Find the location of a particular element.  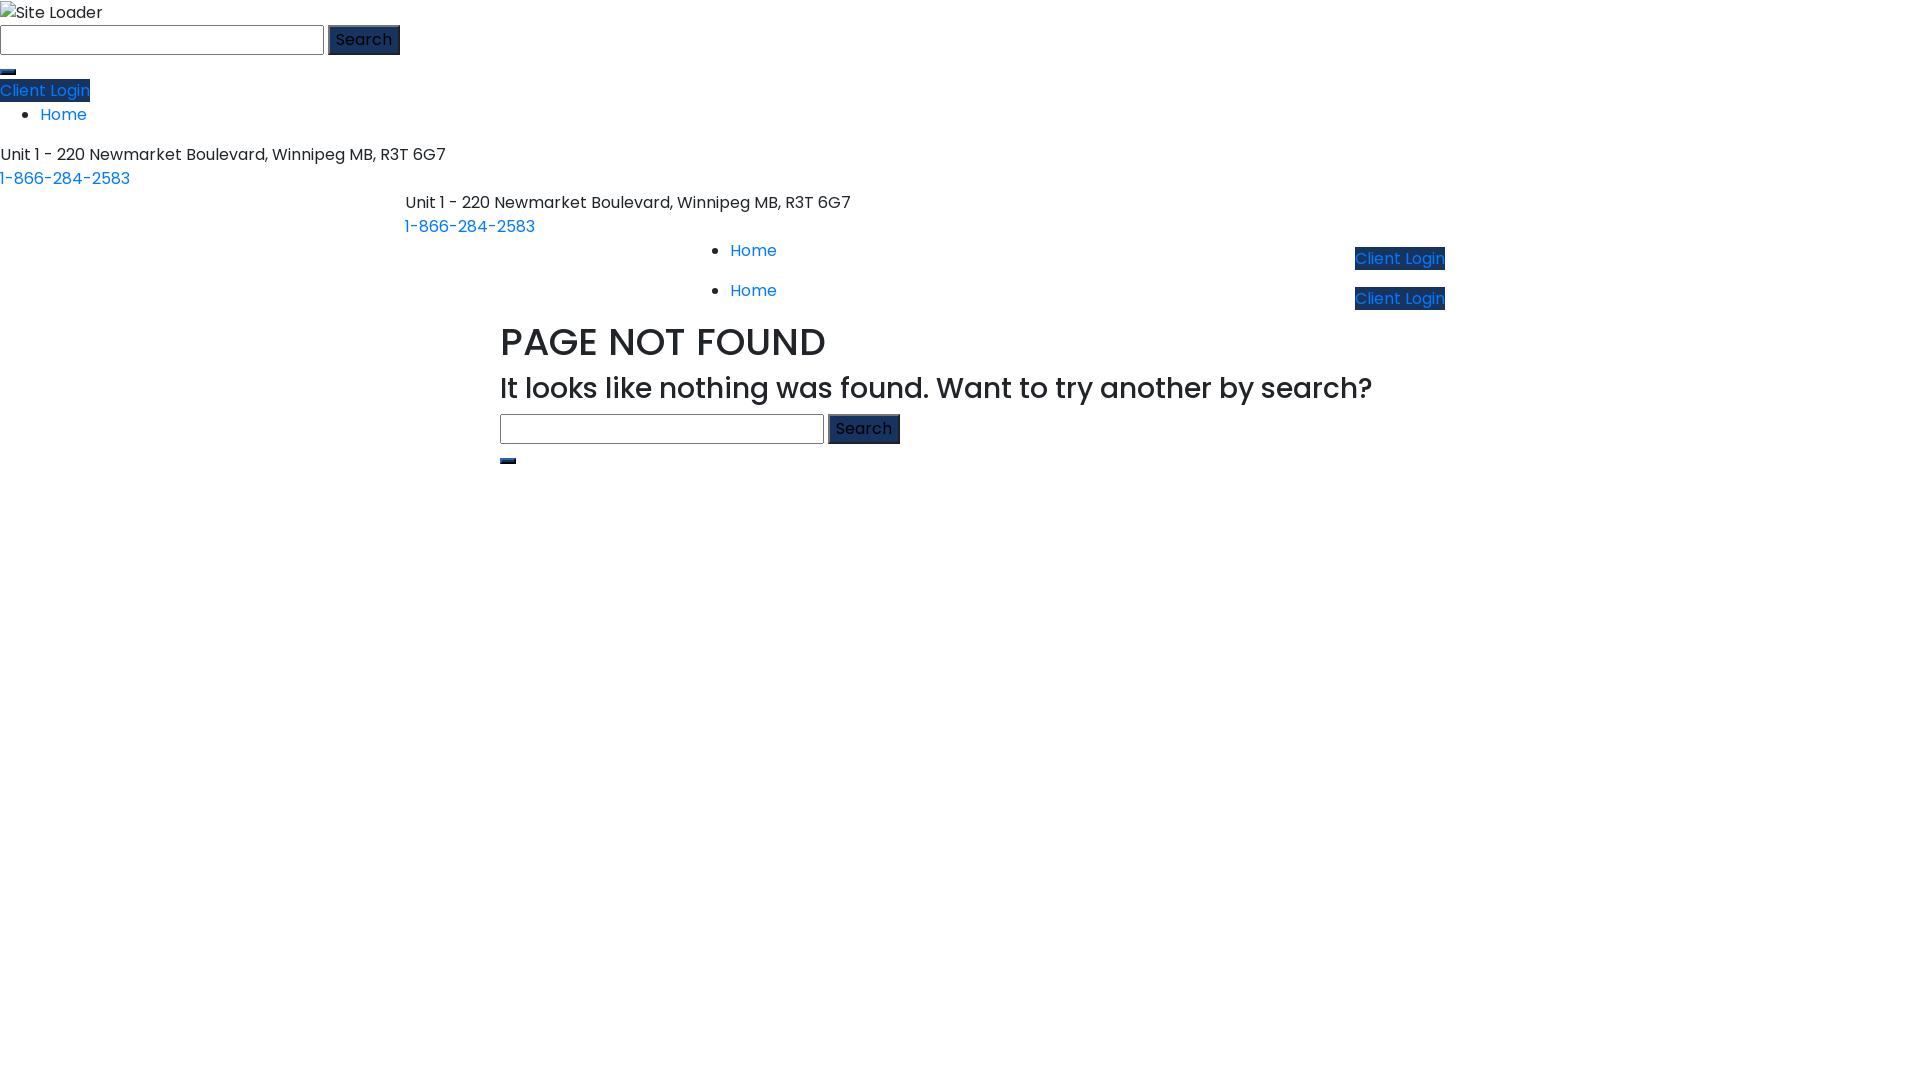

Client Login is located at coordinates (45, 90).